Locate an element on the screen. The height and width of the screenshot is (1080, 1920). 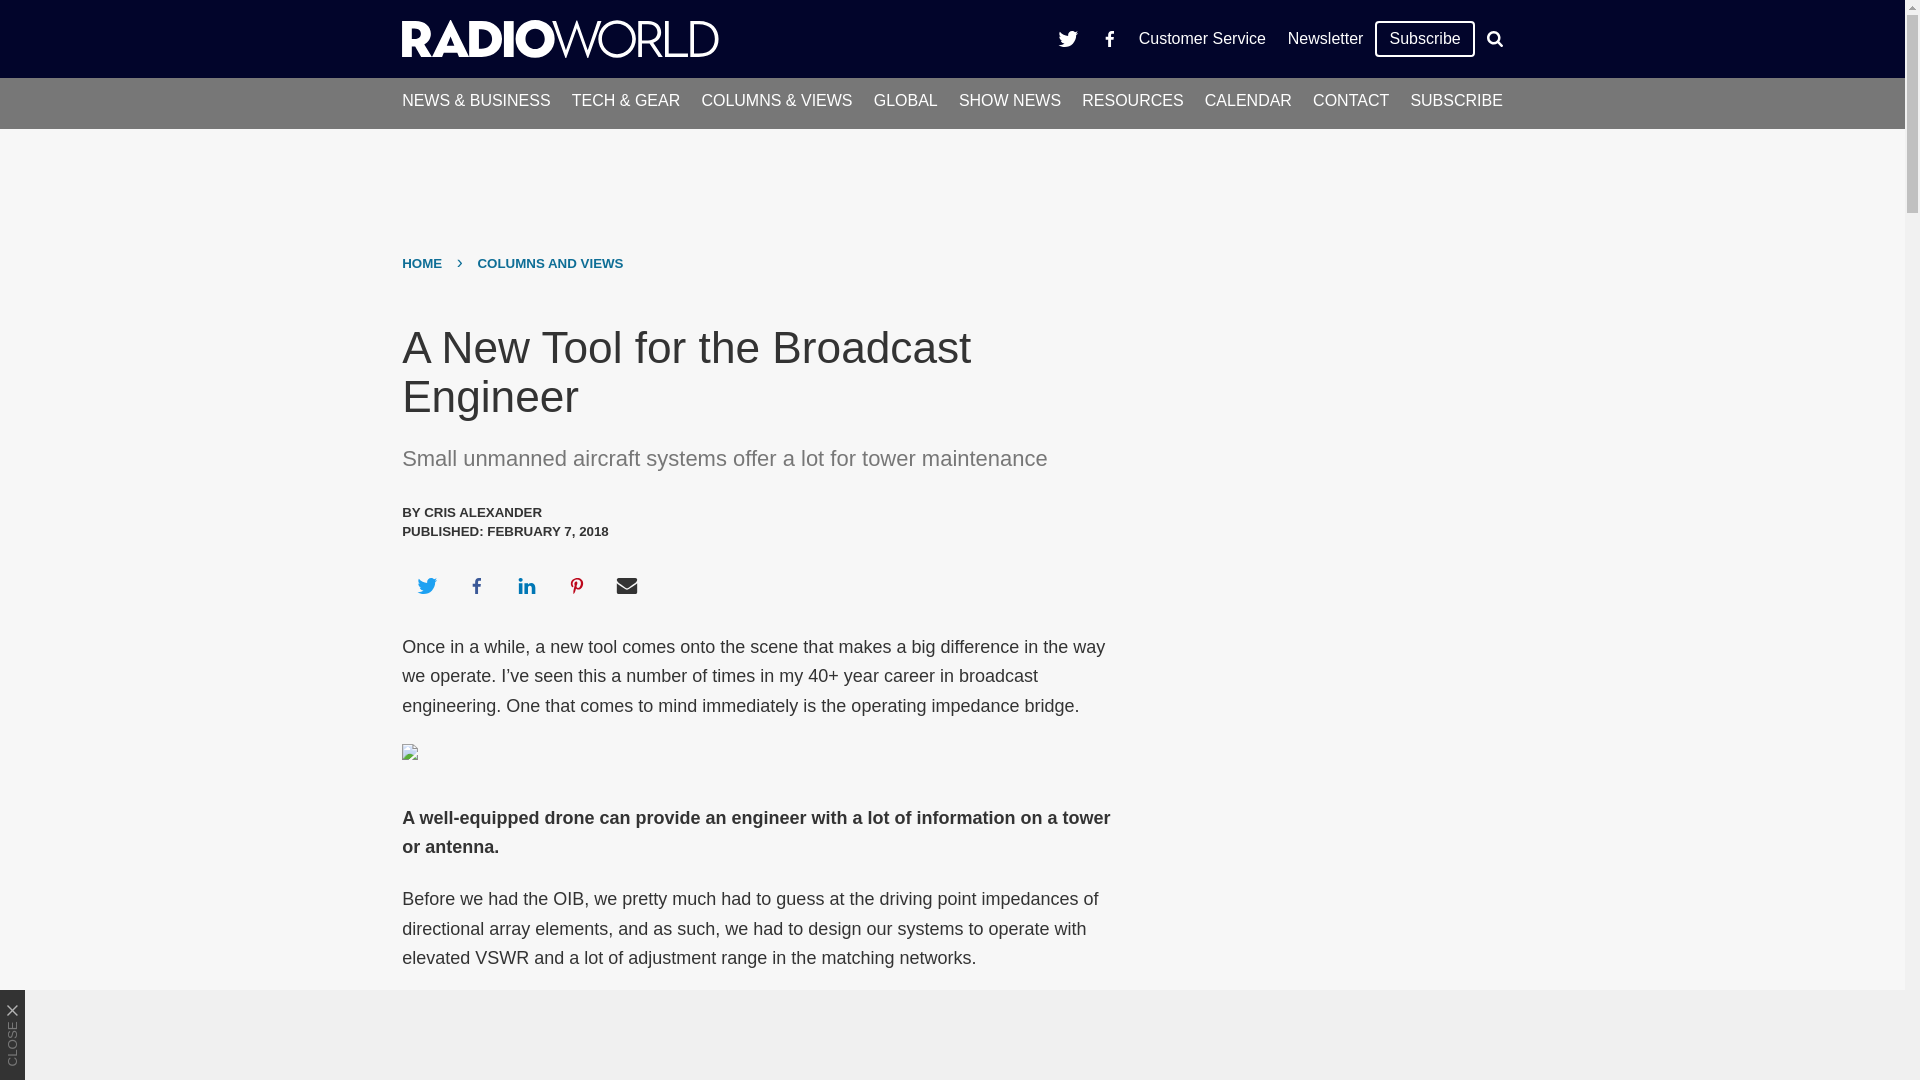
Share on LinkedIn is located at coordinates (526, 586).